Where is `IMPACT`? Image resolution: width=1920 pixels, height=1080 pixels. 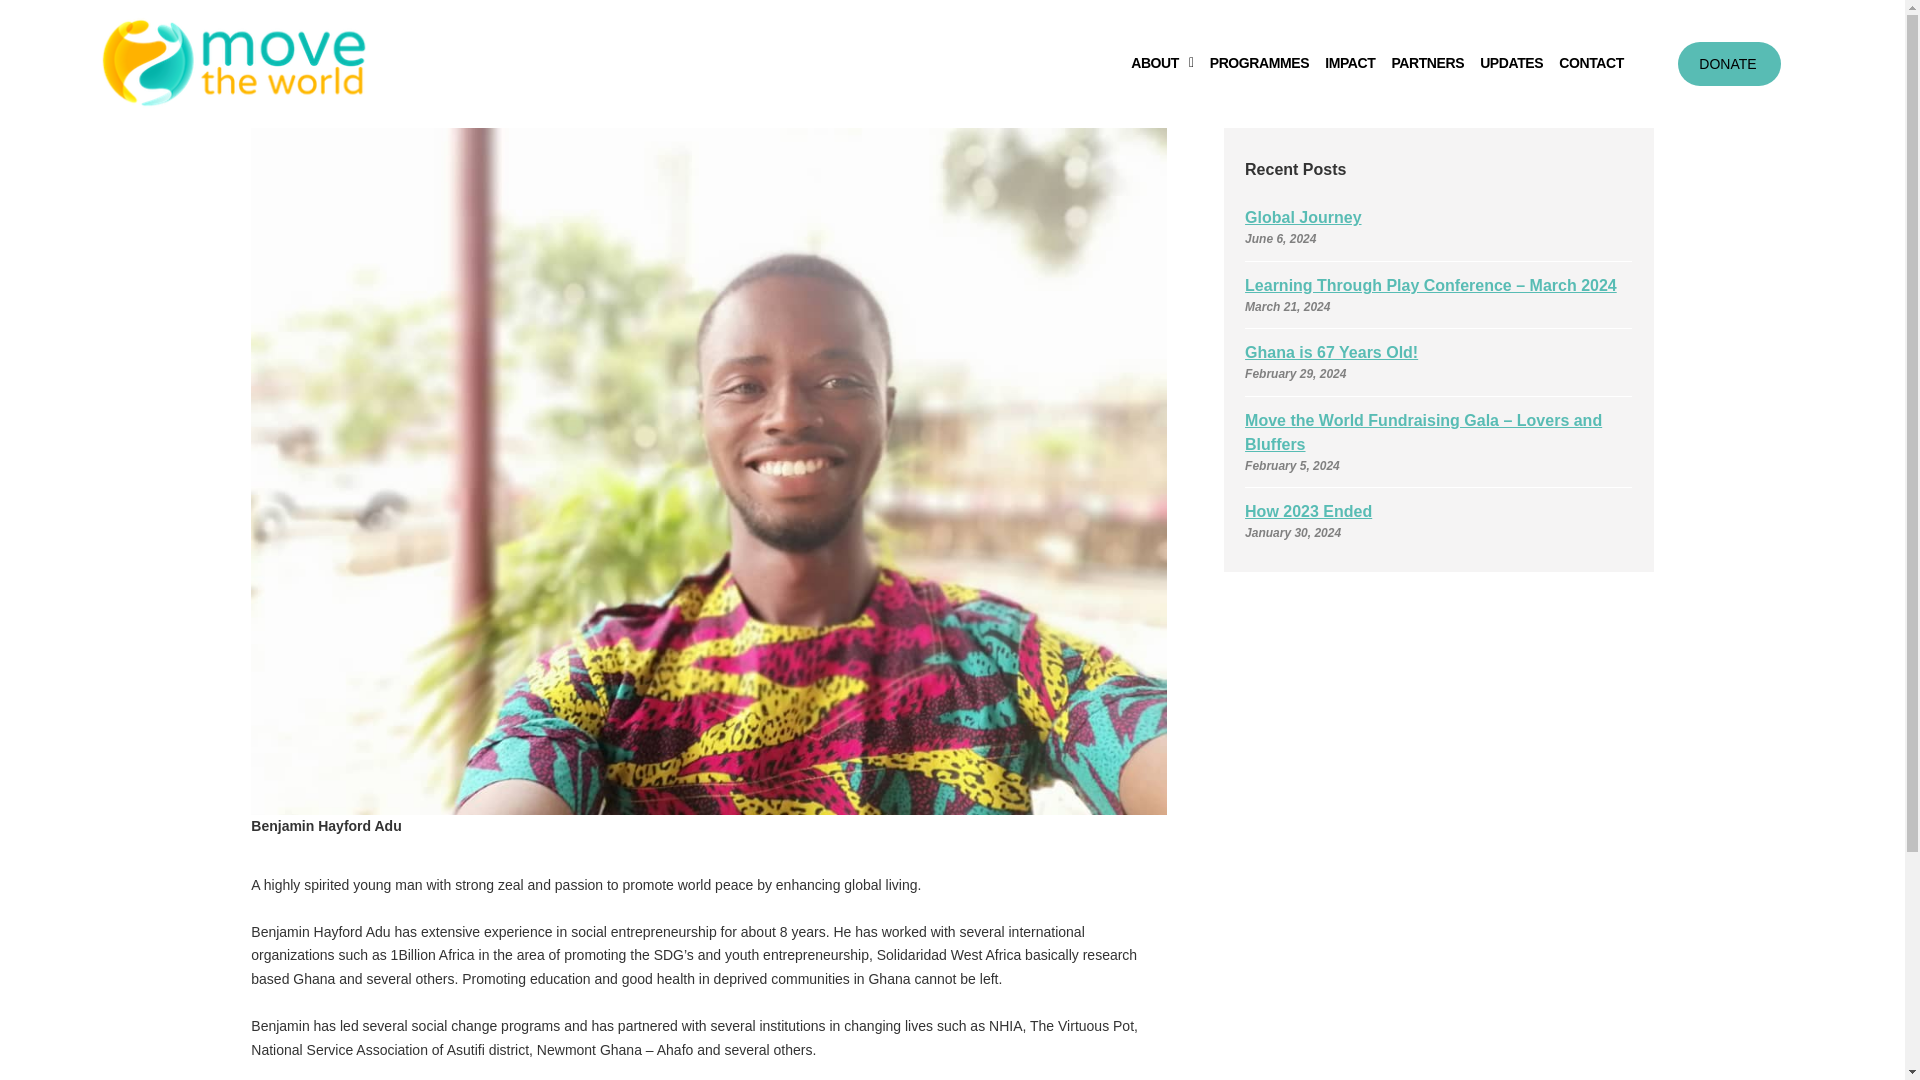
IMPACT is located at coordinates (1350, 63).